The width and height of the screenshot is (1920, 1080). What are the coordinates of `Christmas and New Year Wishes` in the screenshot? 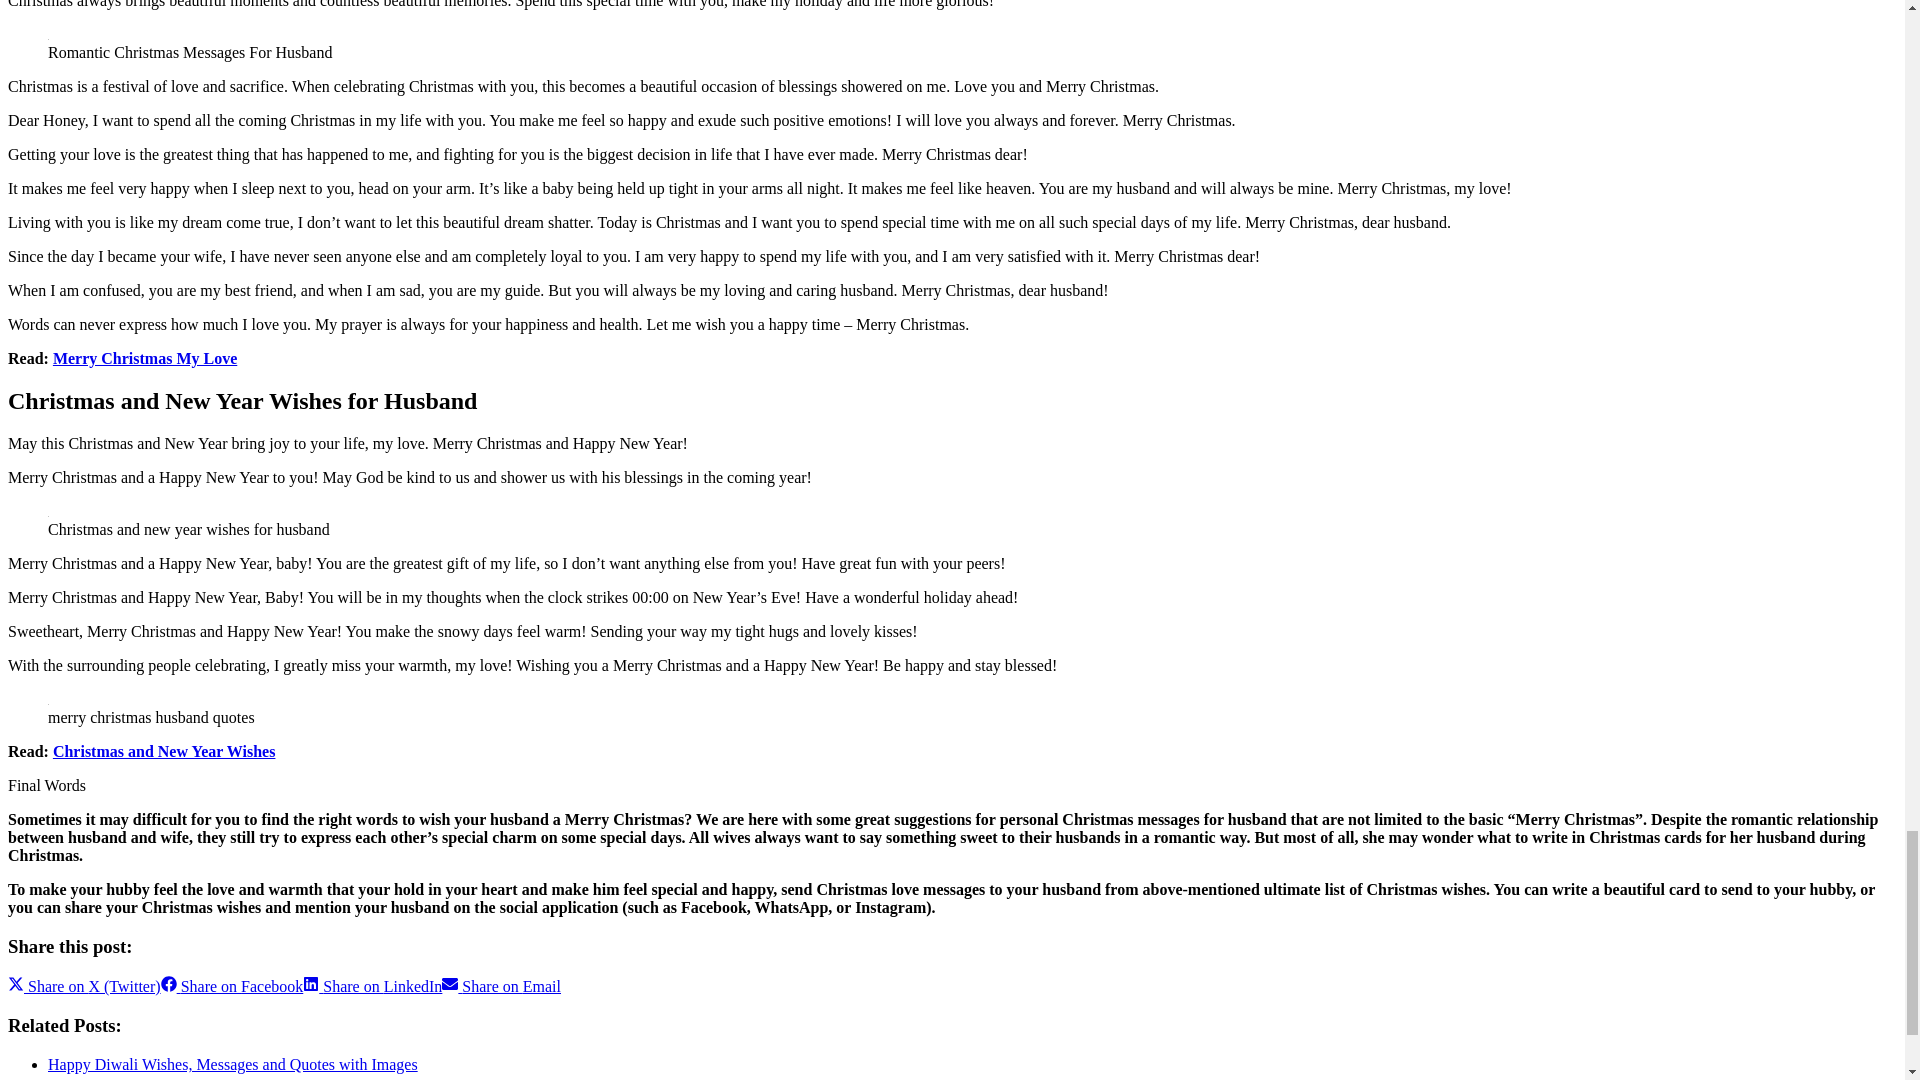 It's located at (164, 752).